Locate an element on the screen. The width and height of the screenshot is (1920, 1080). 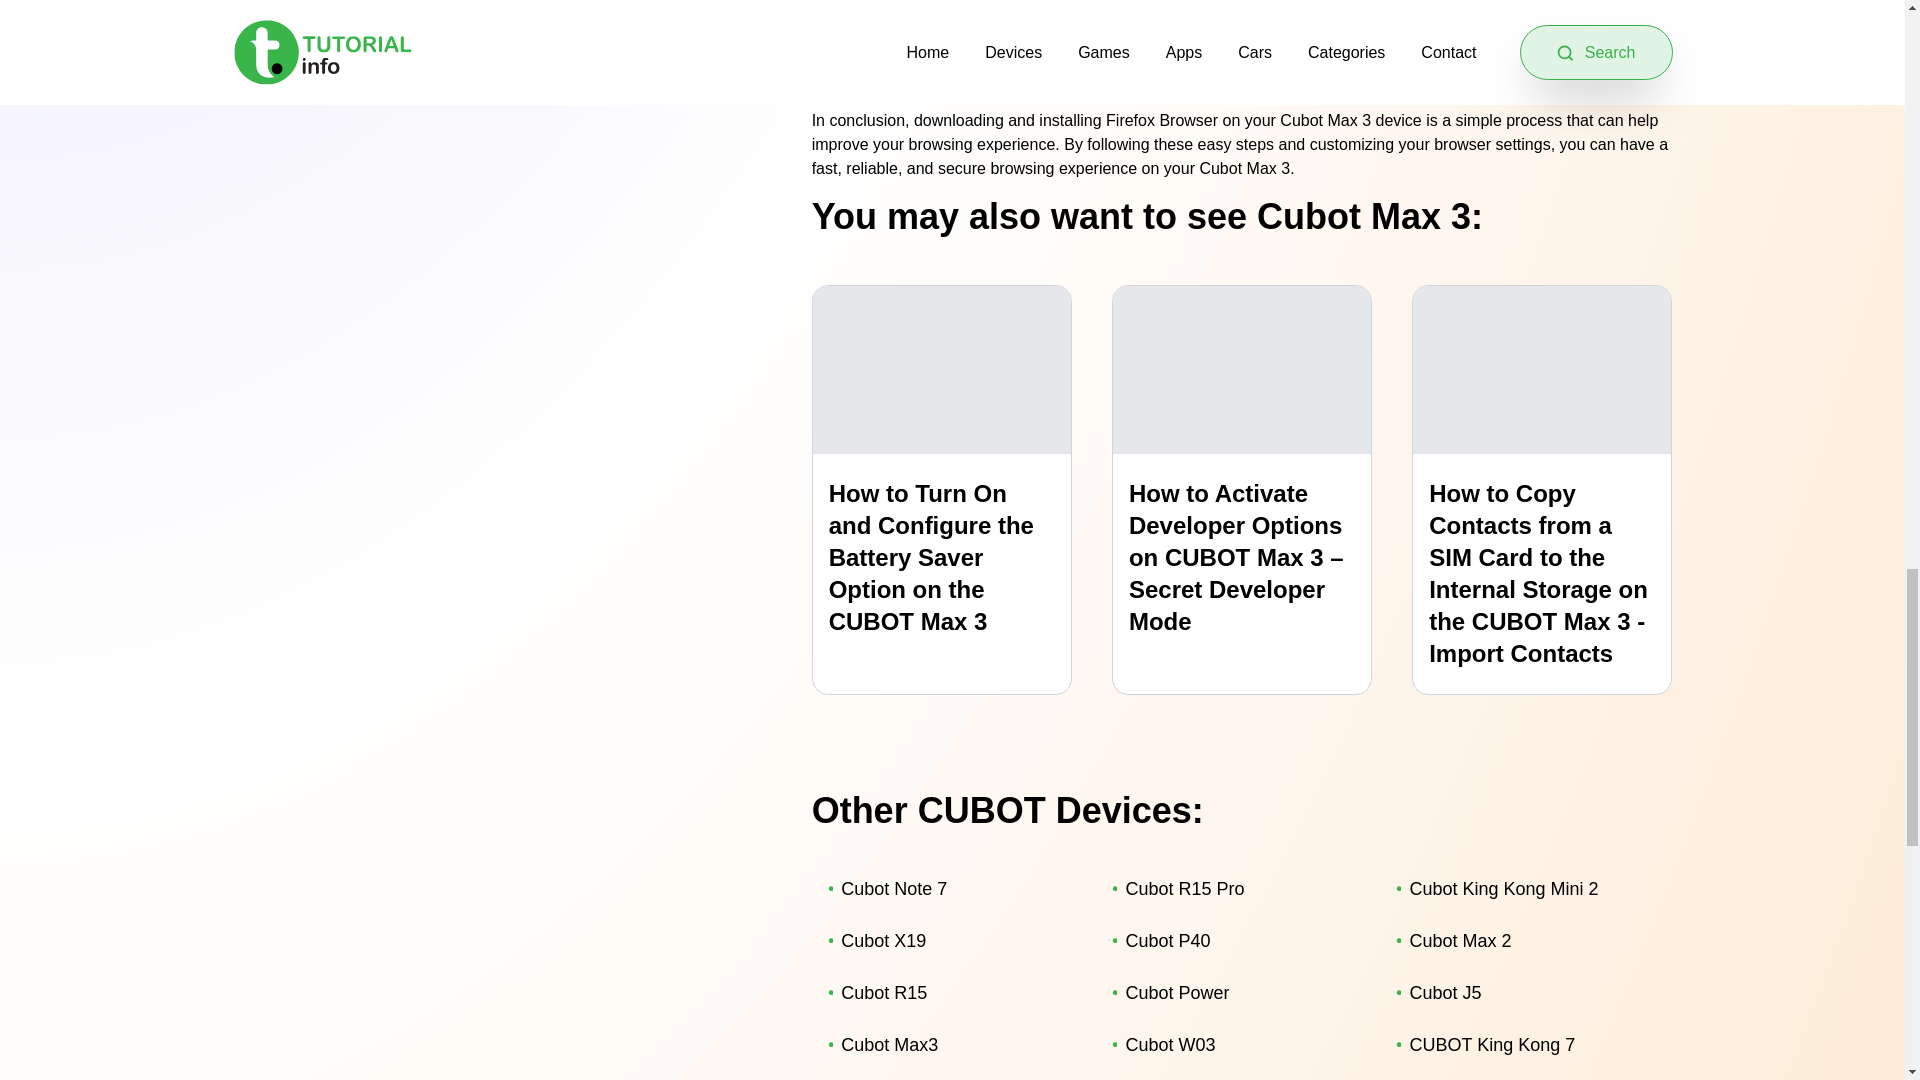
Cubot Max3 is located at coordinates (954, 1045).